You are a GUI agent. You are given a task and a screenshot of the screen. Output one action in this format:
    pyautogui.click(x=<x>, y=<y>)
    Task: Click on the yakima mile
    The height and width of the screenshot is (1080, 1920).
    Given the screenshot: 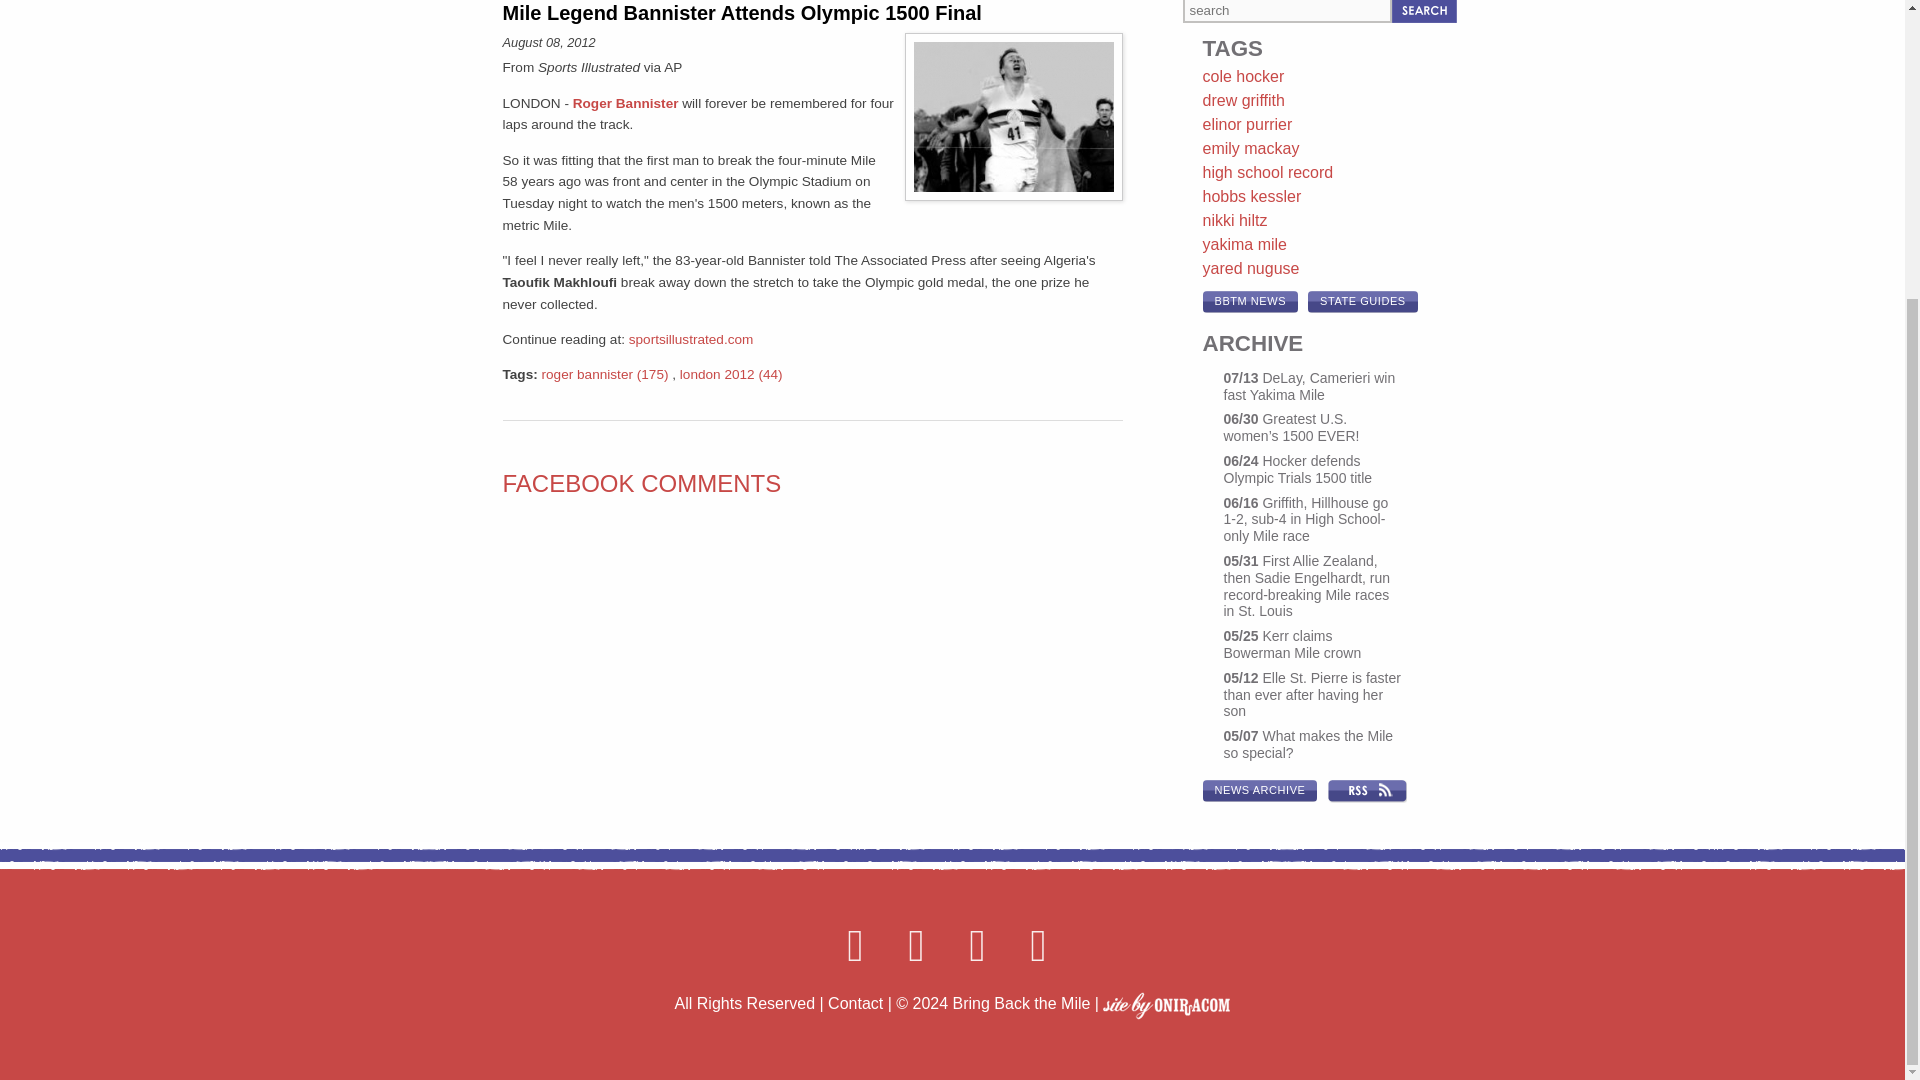 What is the action you would take?
    pyautogui.click(x=1244, y=244)
    